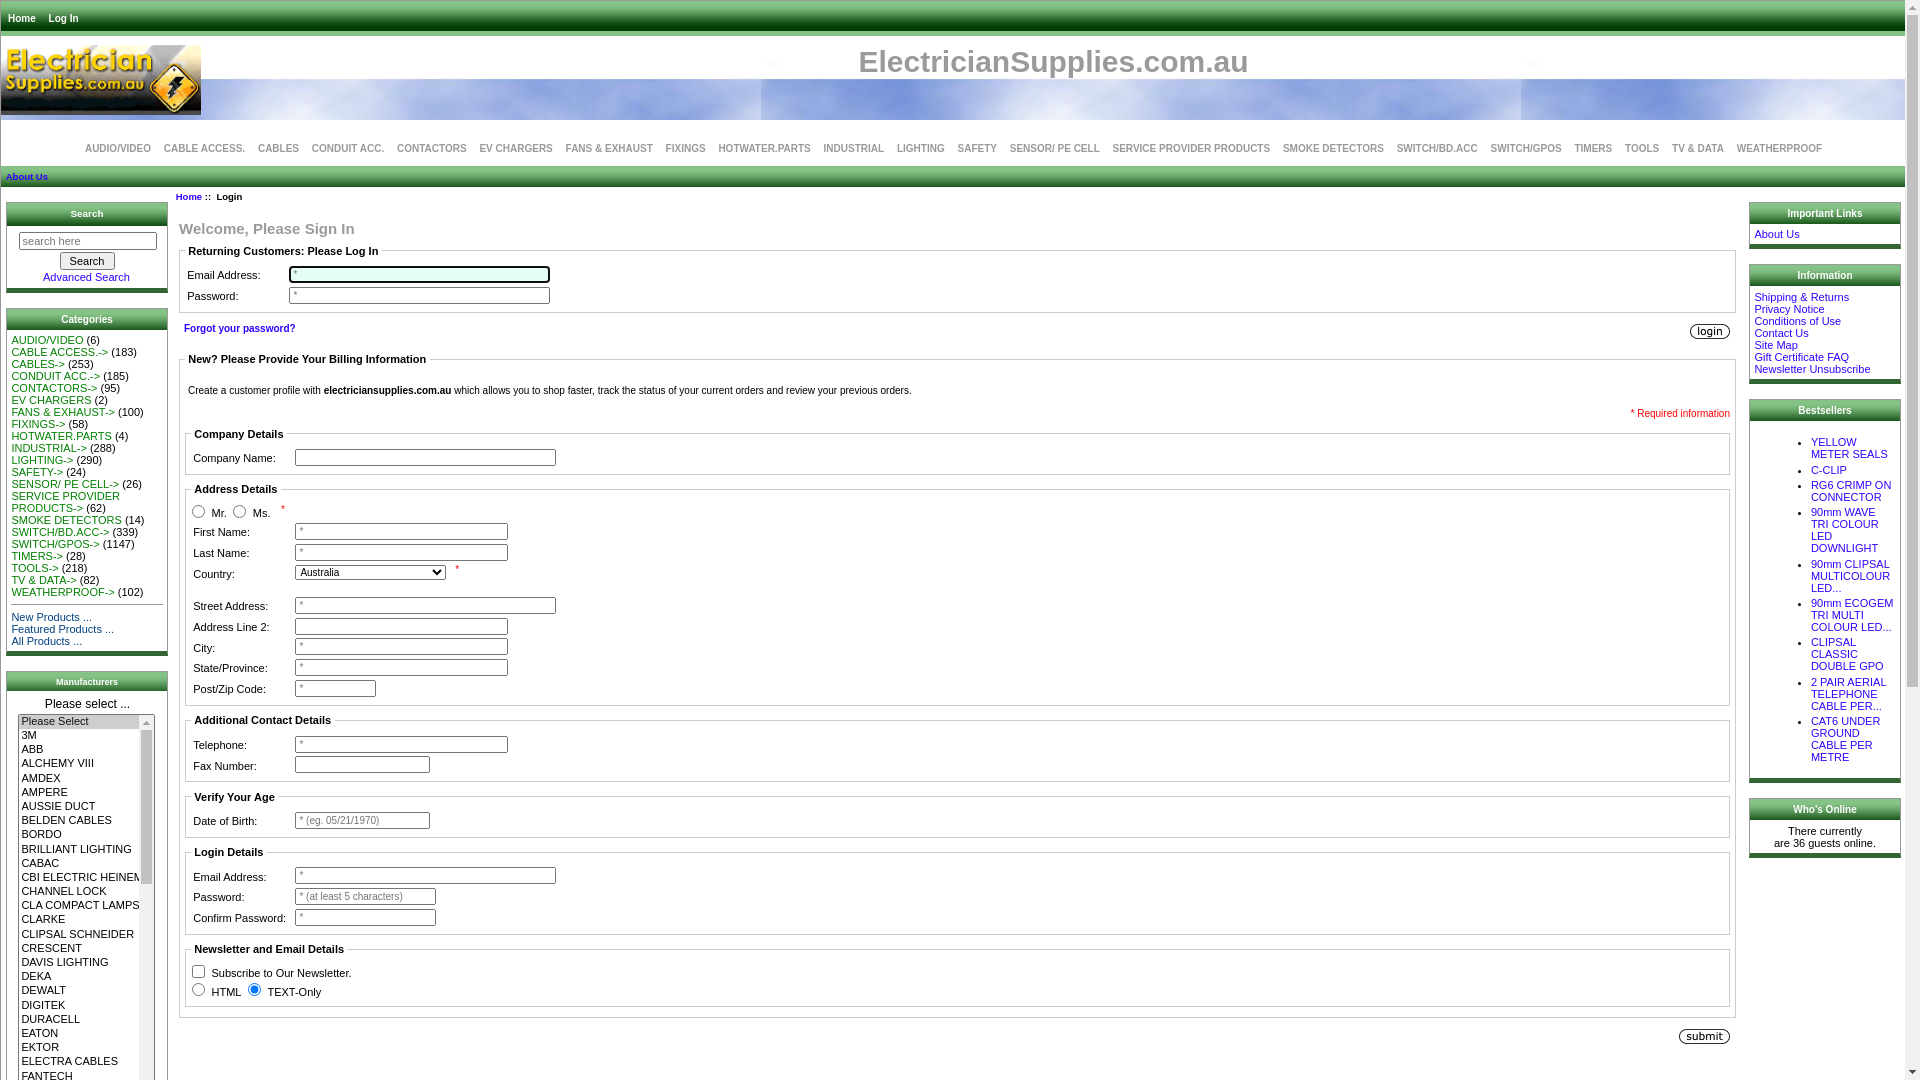 The height and width of the screenshot is (1080, 1920). What do you see at coordinates (432, 148) in the screenshot?
I see `CONTACTORS` at bounding box center [432, 148].